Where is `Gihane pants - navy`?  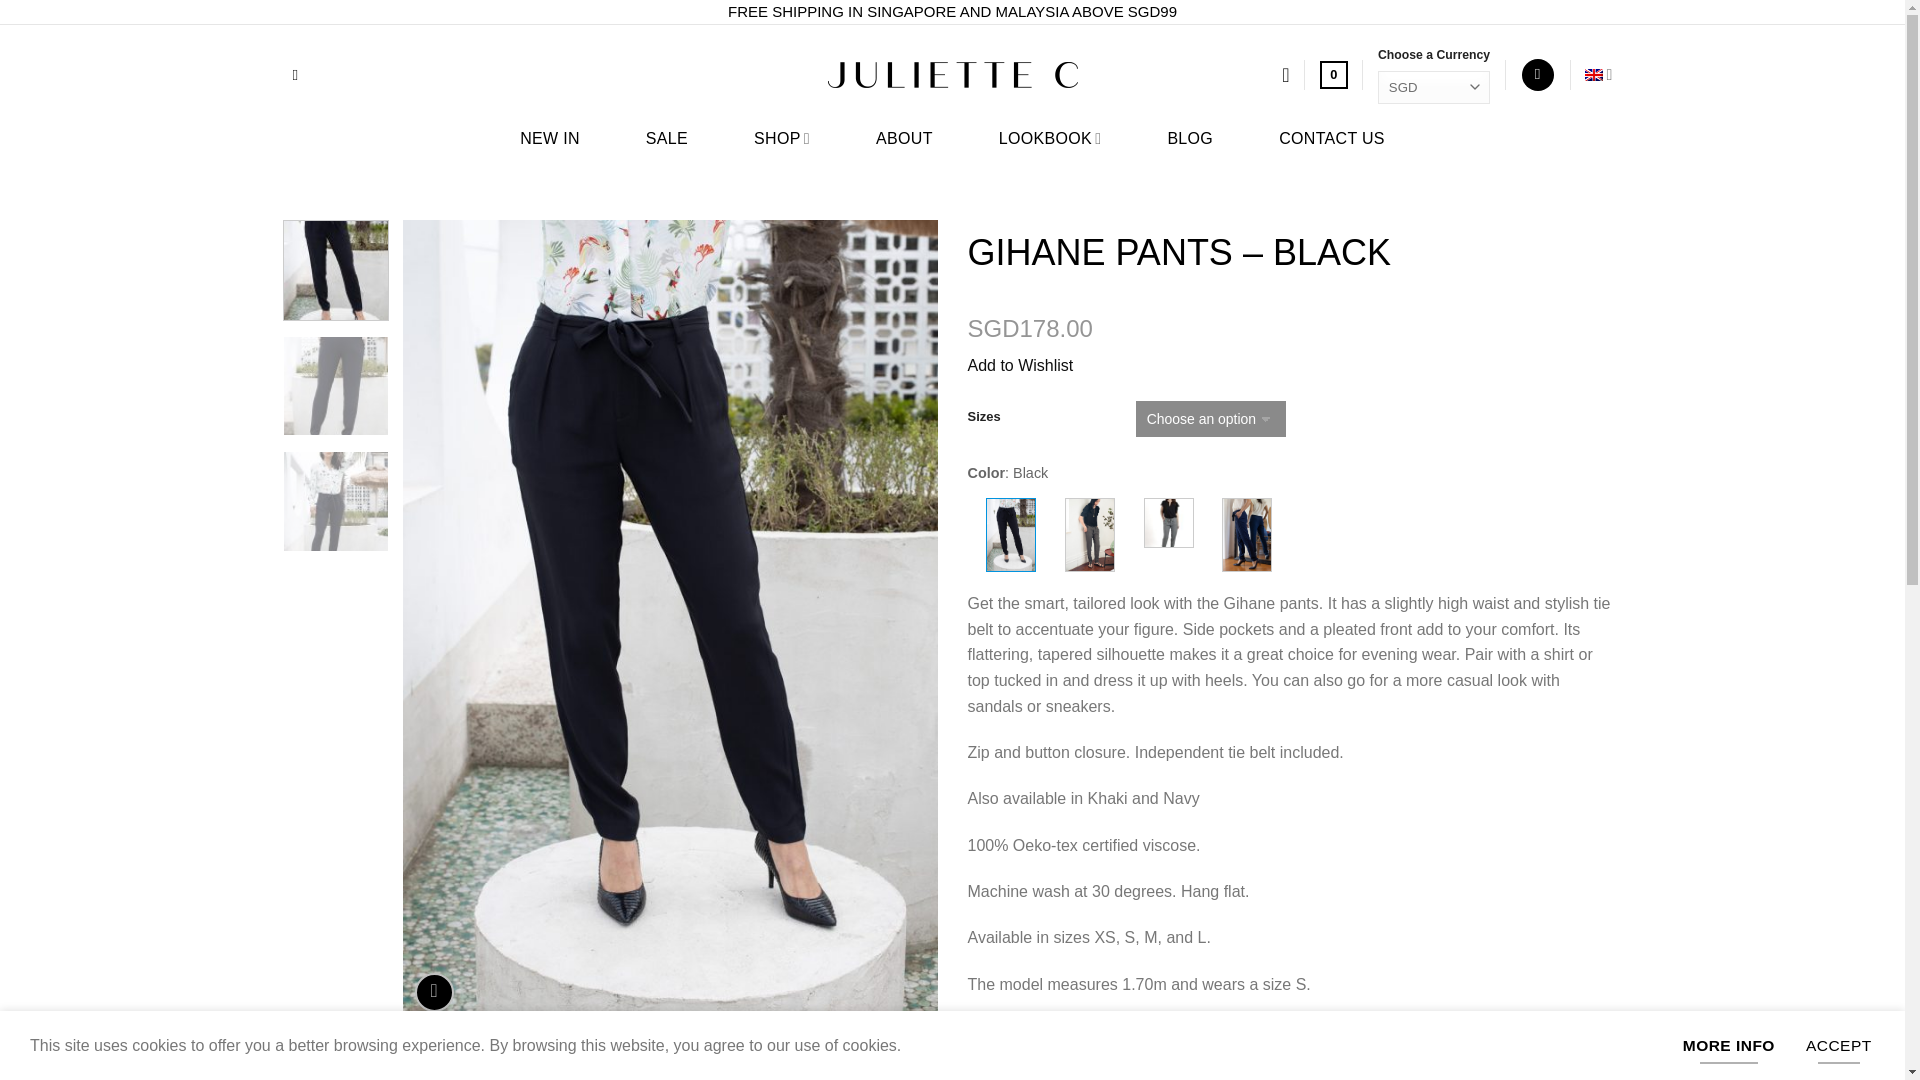 Gihane pants - navy is located at coordinates (1246, 534).